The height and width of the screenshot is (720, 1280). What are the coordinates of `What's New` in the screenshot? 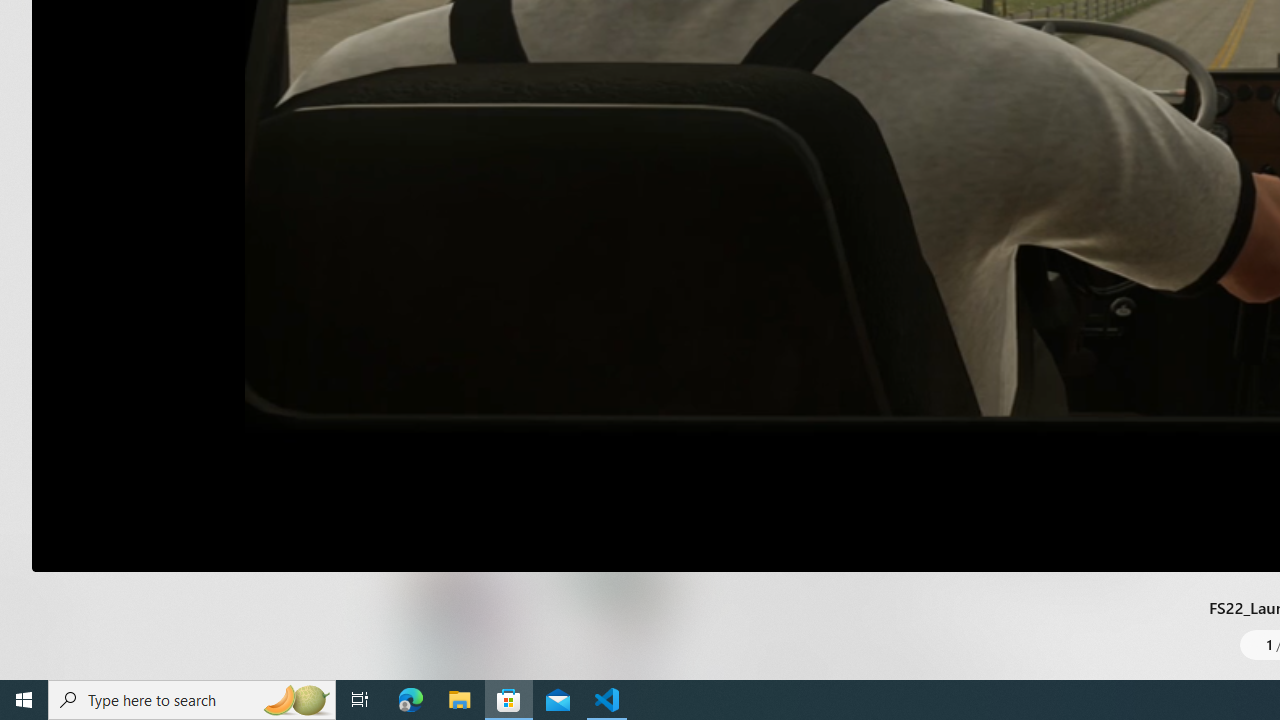 It's located at (36, 578).